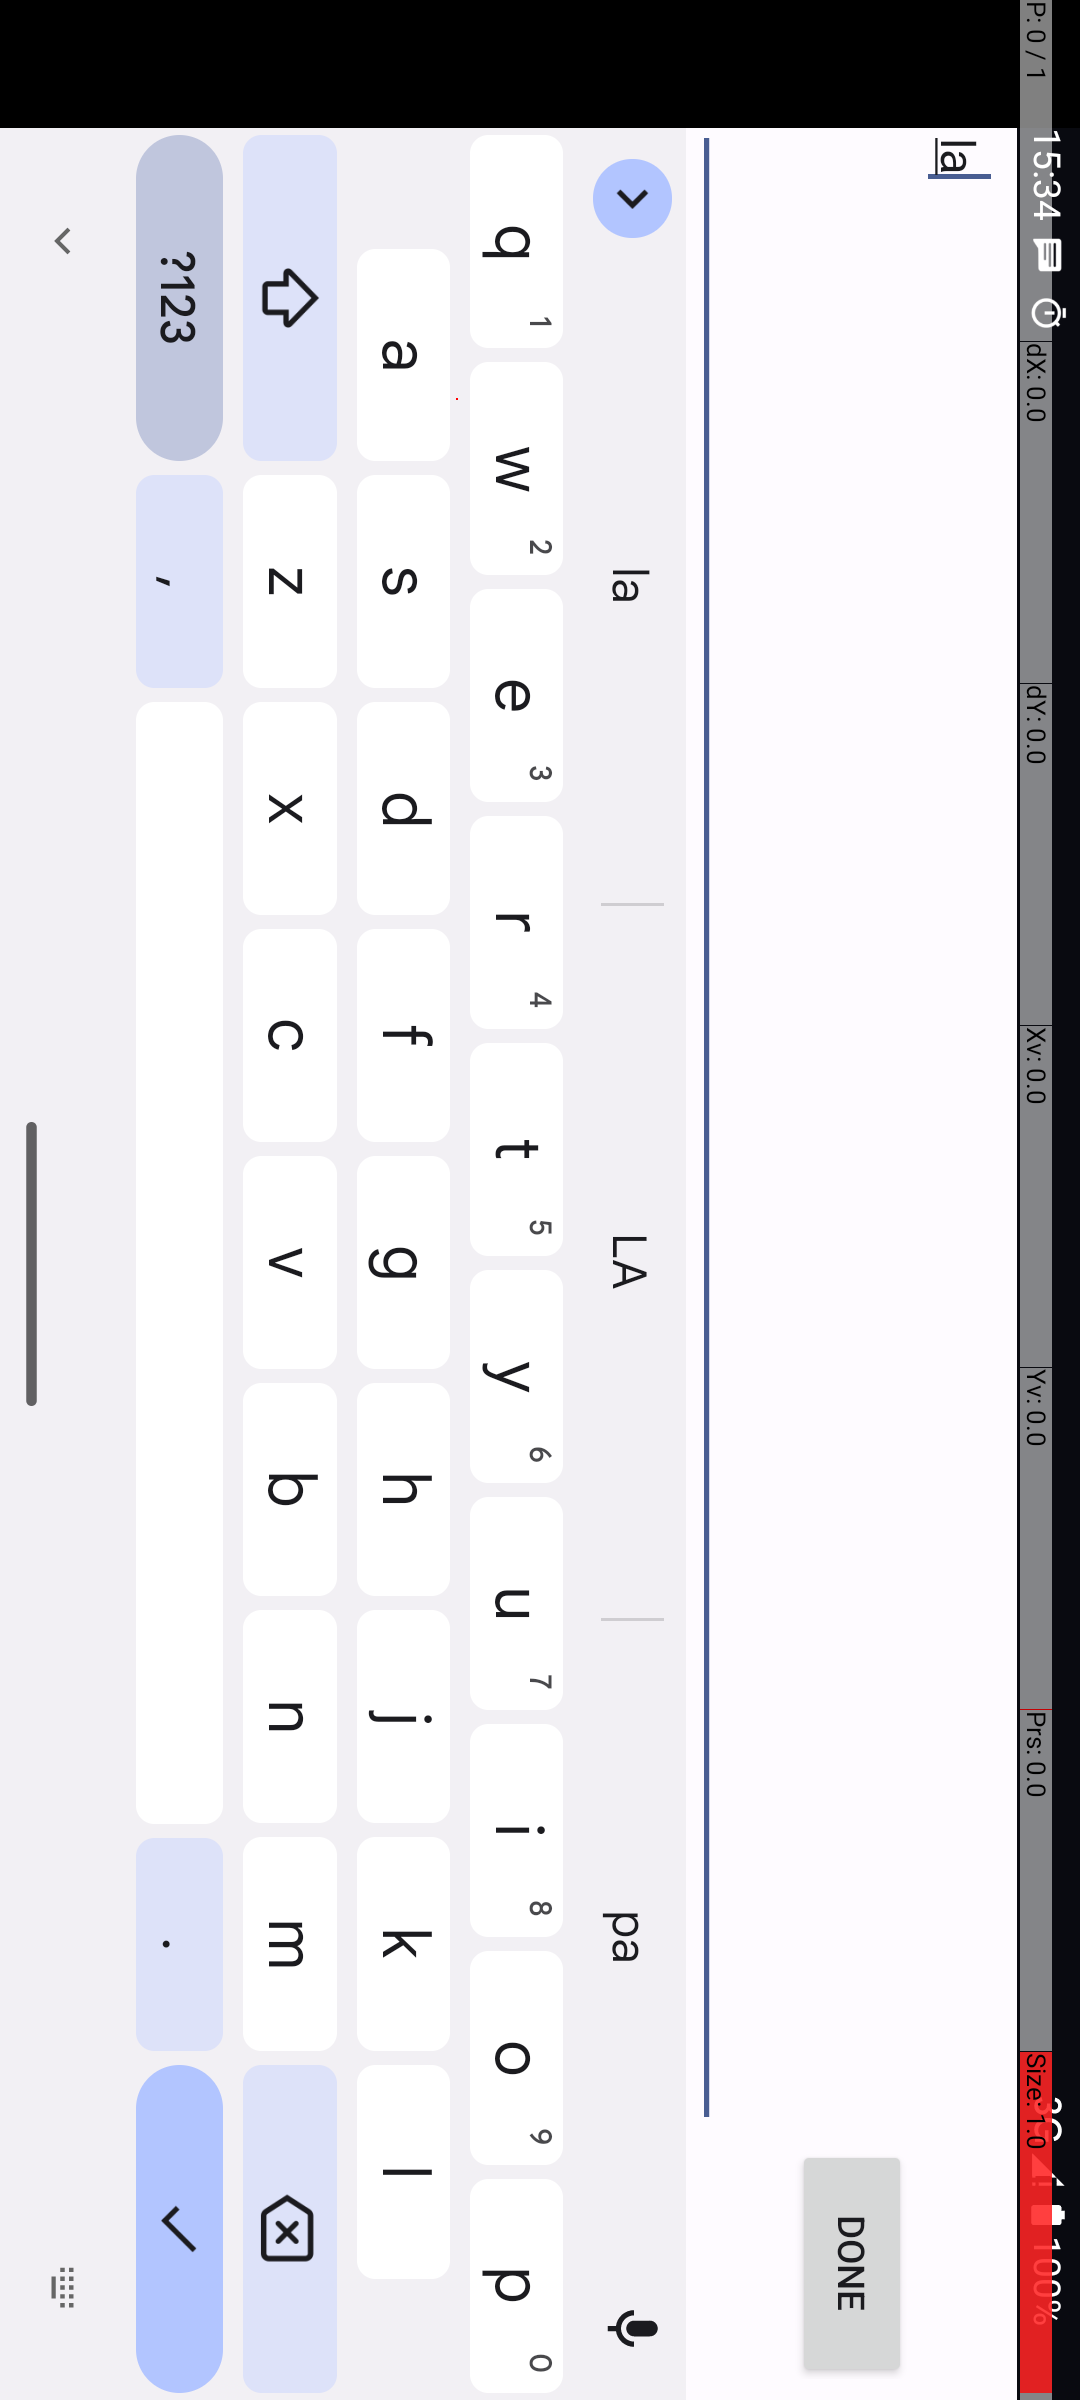 The image size is (1080, 2400). Describe the element at coordinates (1264, 448) in the screenshot. I see `LA` at that location.